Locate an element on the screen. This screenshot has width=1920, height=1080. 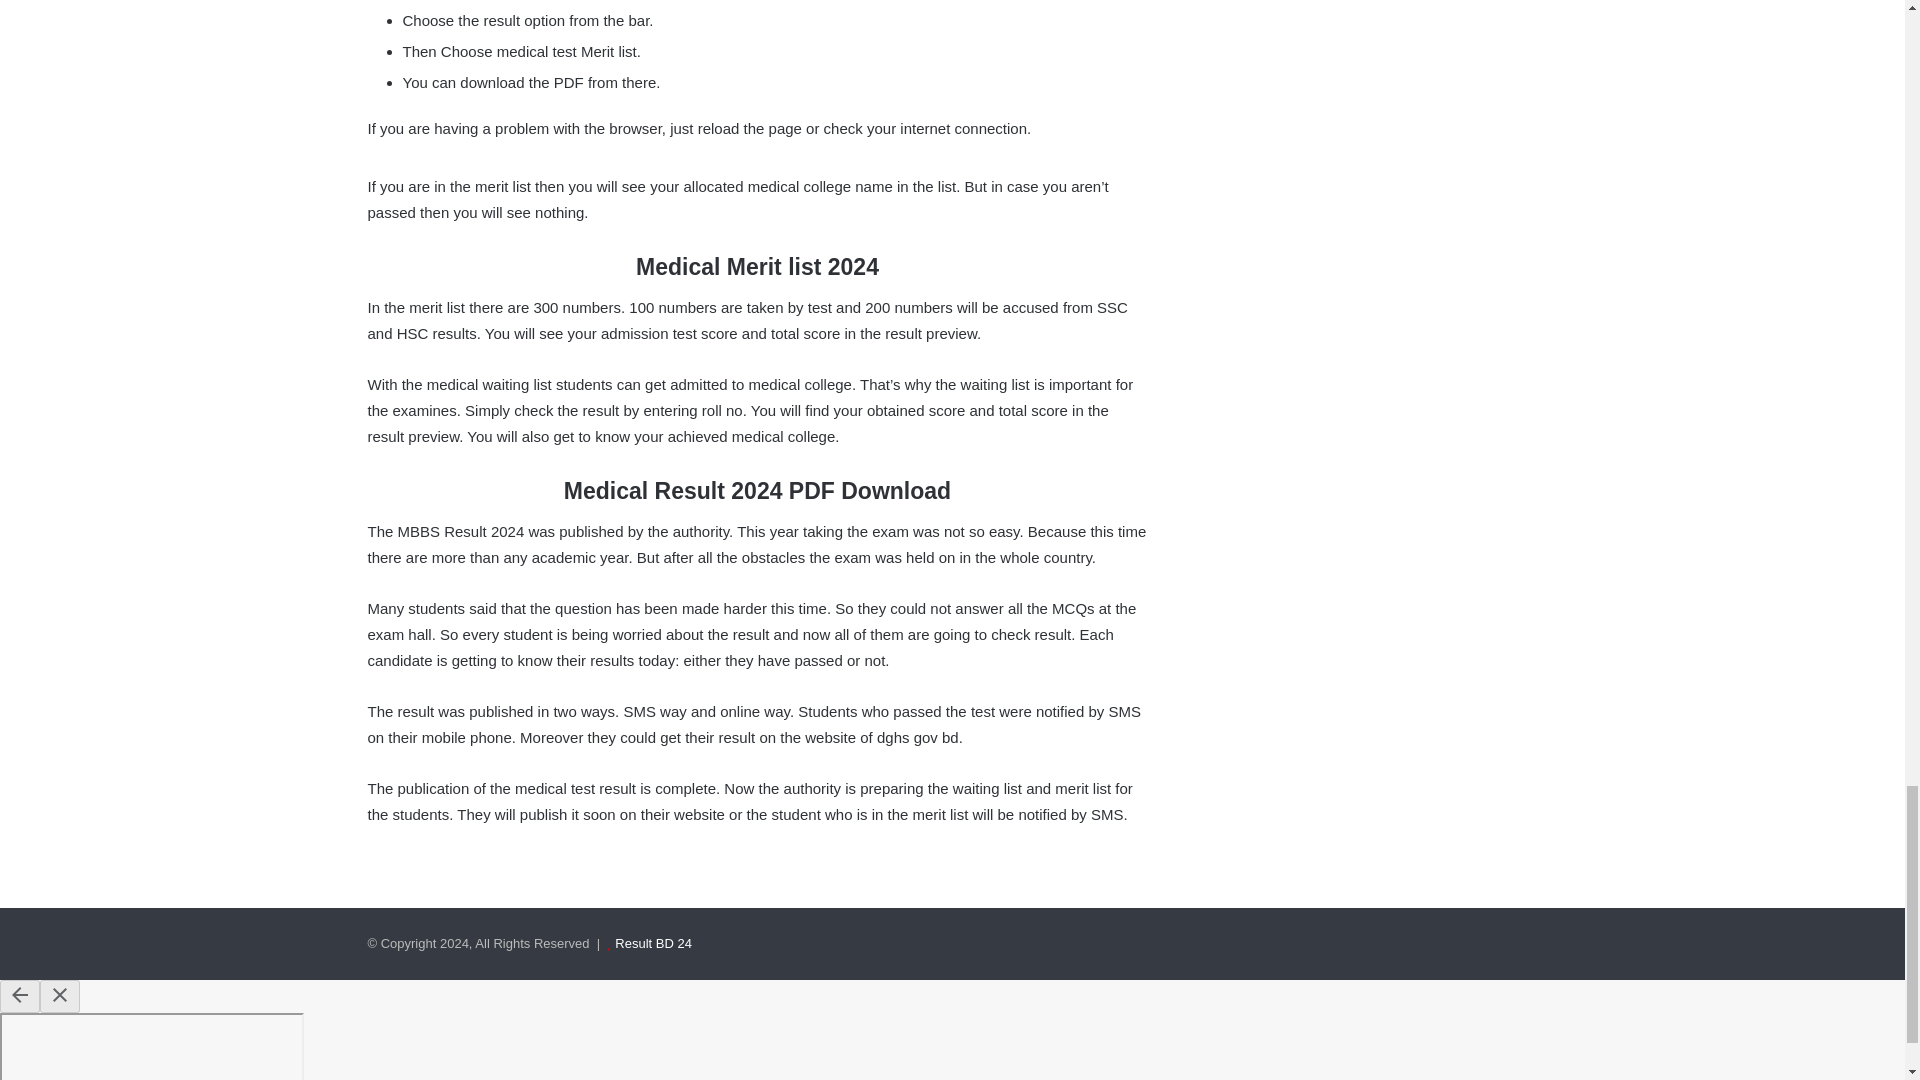
Result BD 24 is located at coordinates (652, 944).